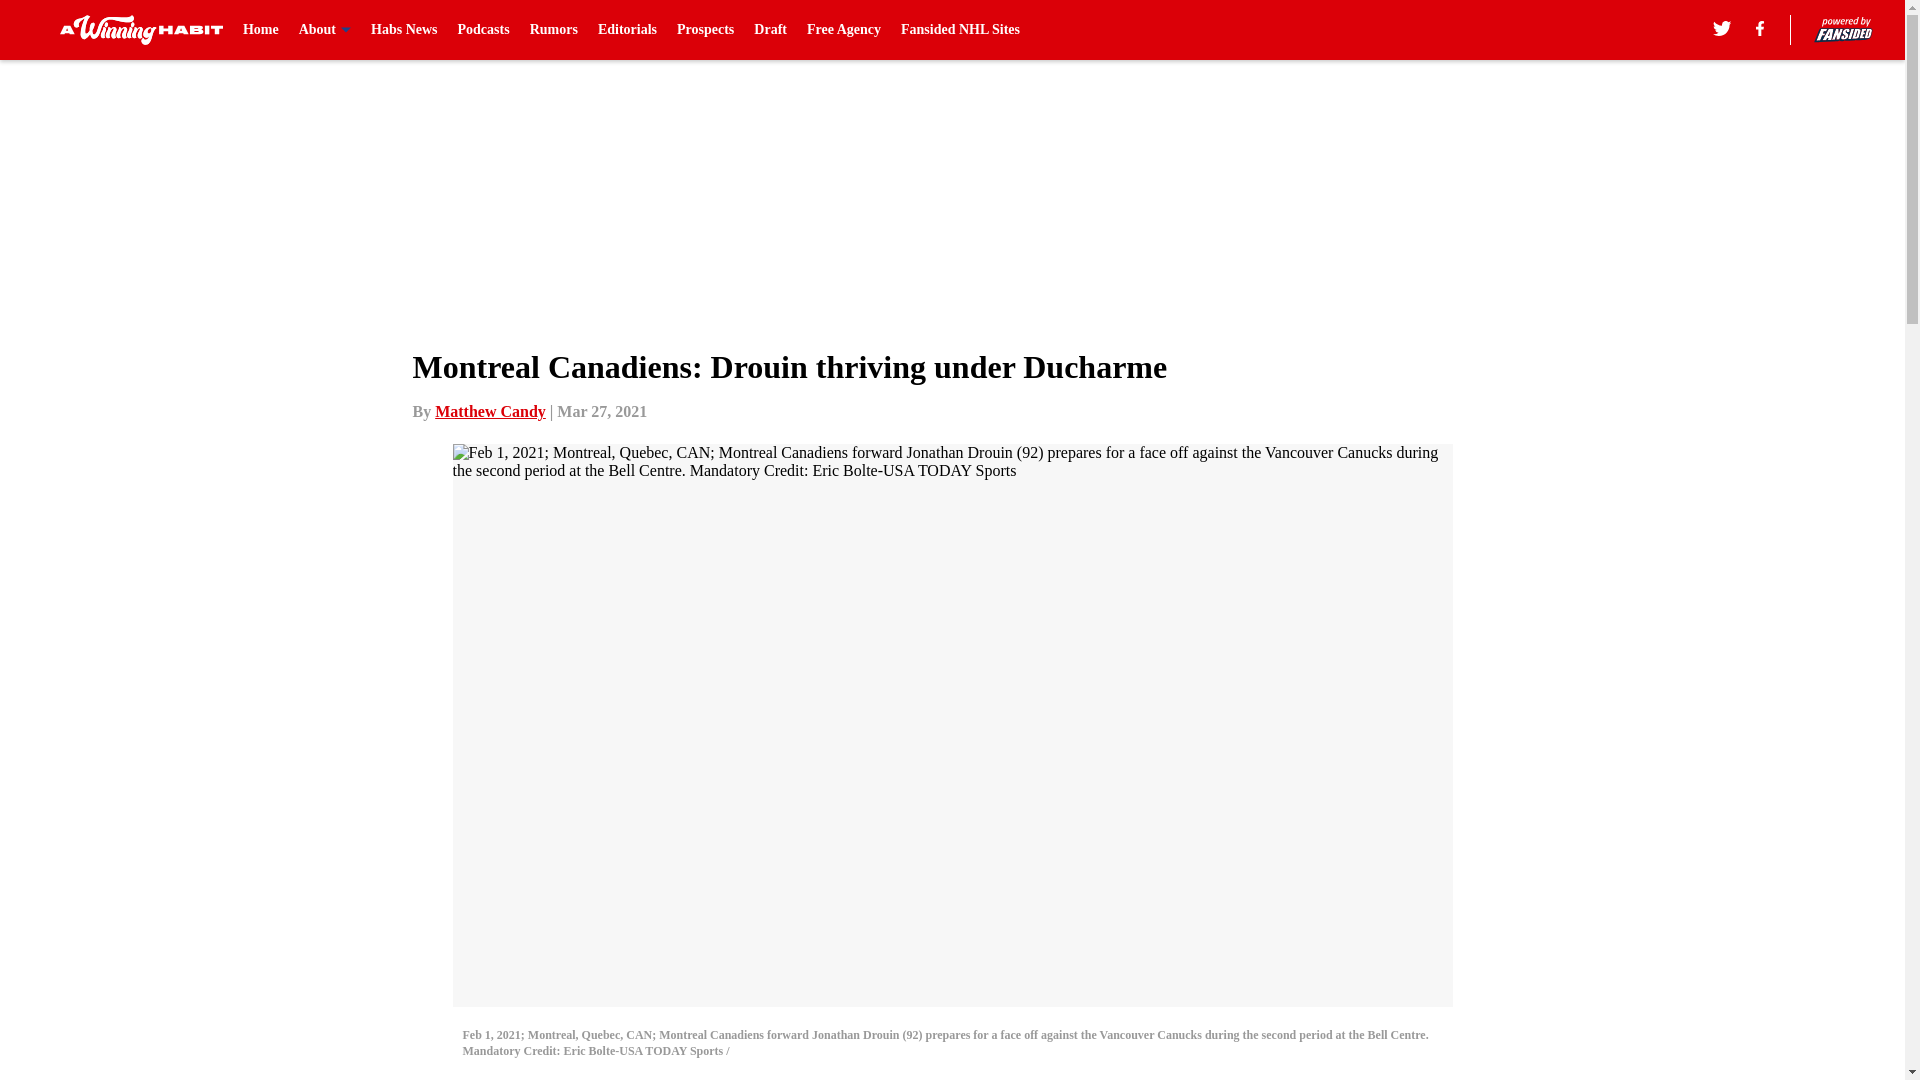  Describe the element at coordinates (260, 30) in the screenshot. I see `Home` at that location.